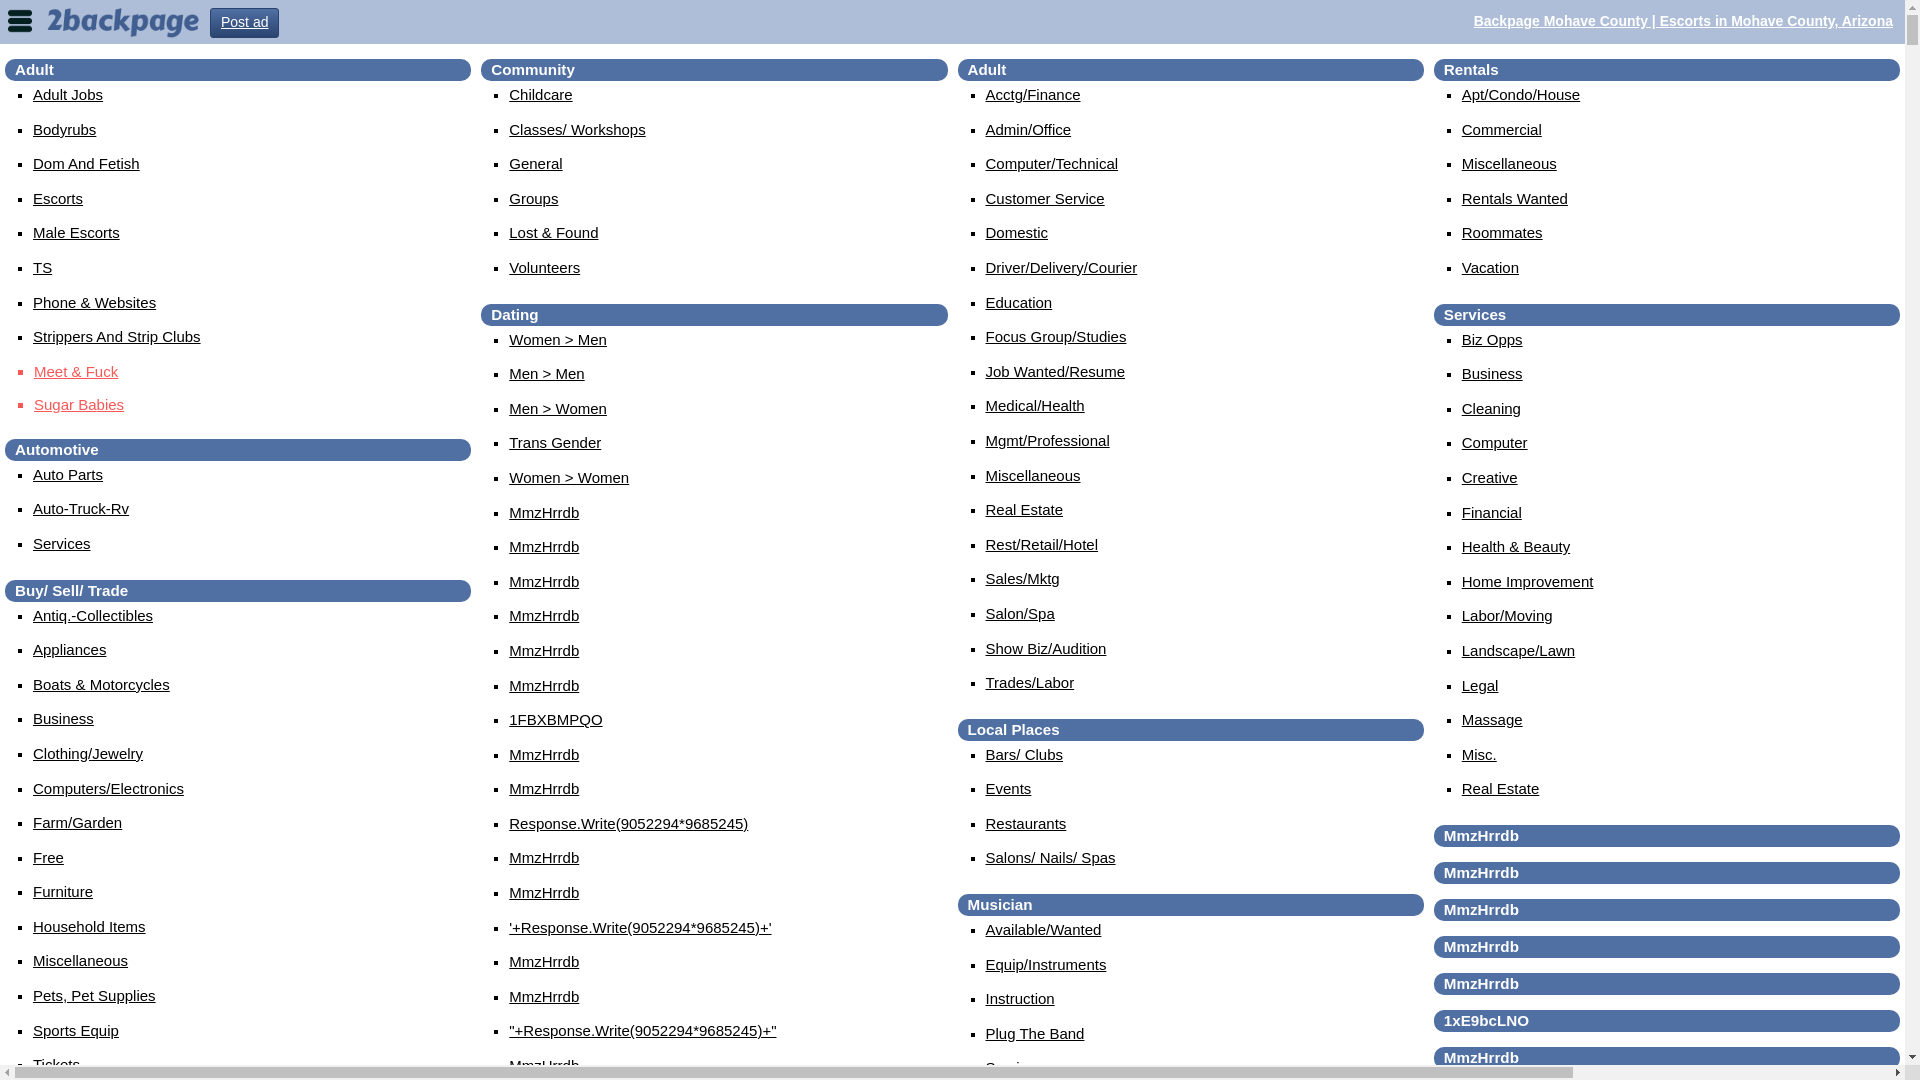  Describe the element at coordinates (123, 21) in the screenshot. I see `2backpage` at that location.